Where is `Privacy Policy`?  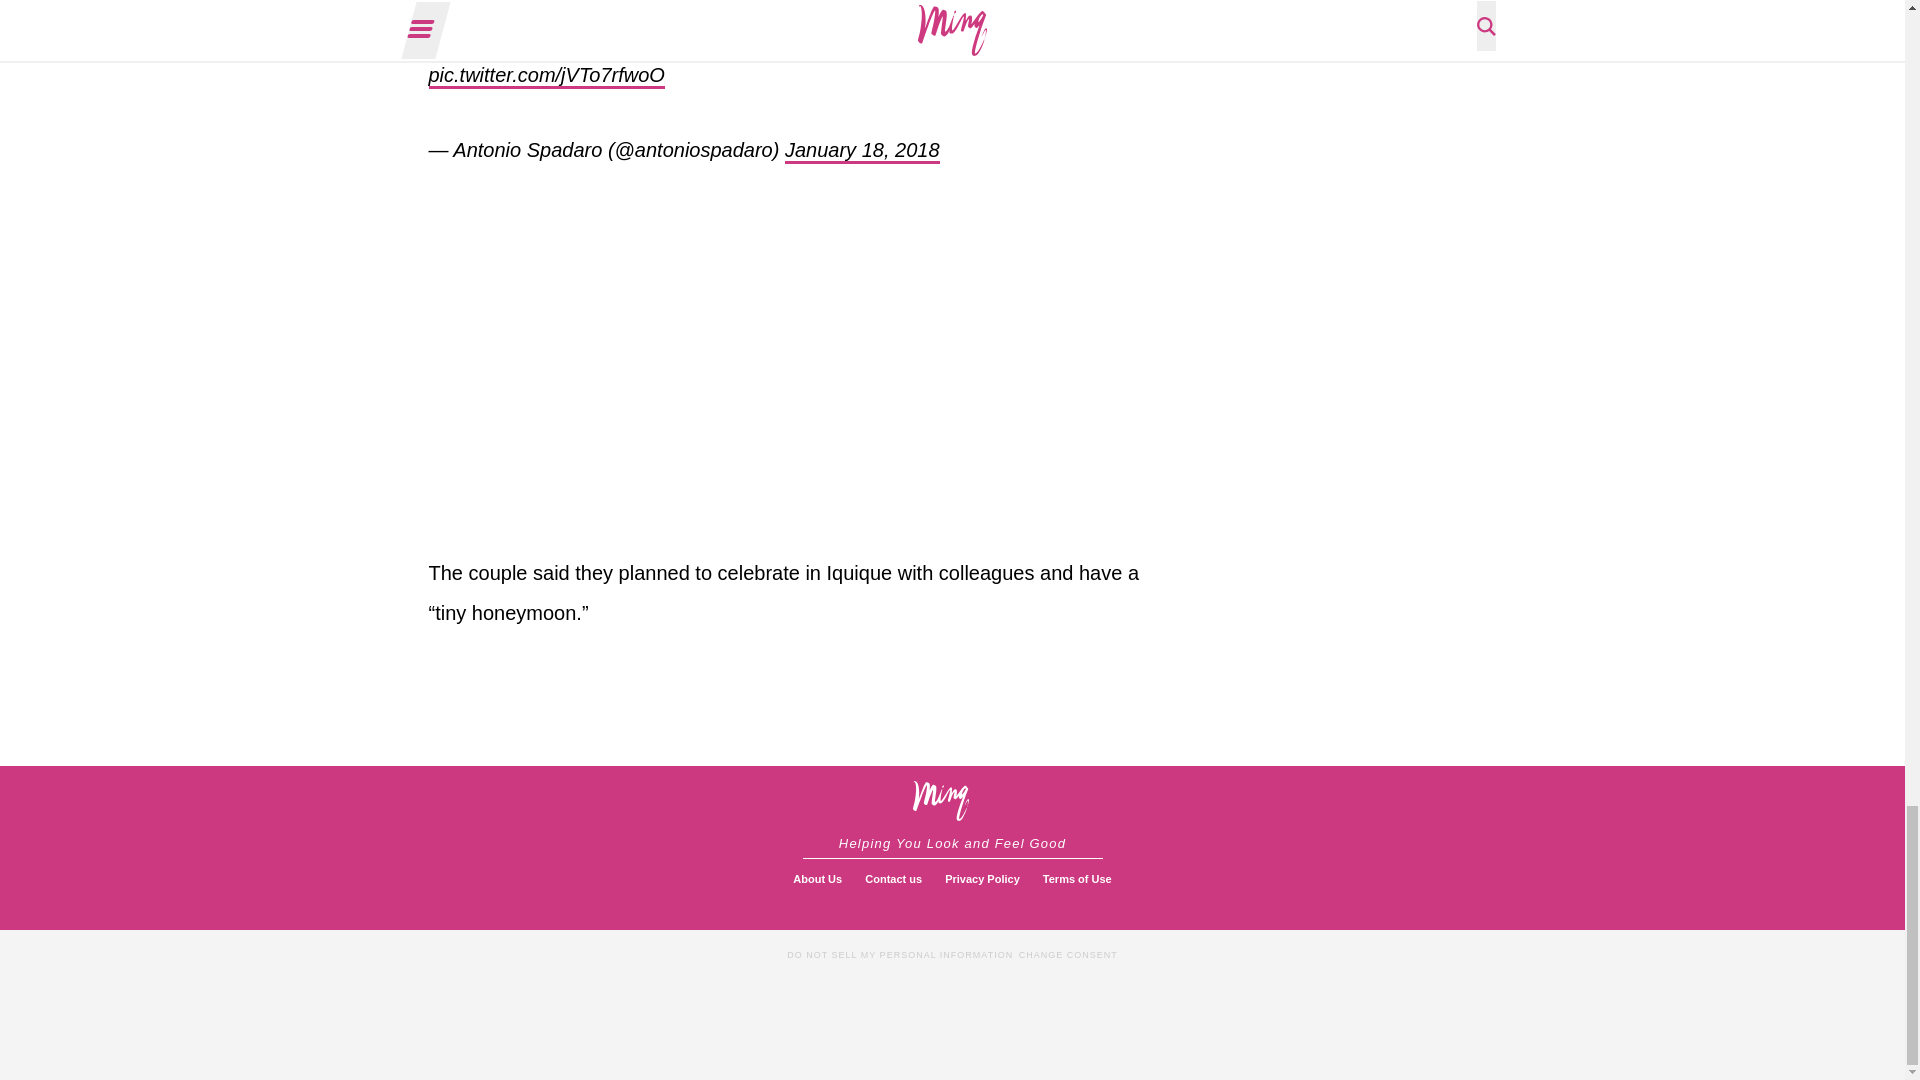
Privacy Policy is located at coordinates (982, 878).